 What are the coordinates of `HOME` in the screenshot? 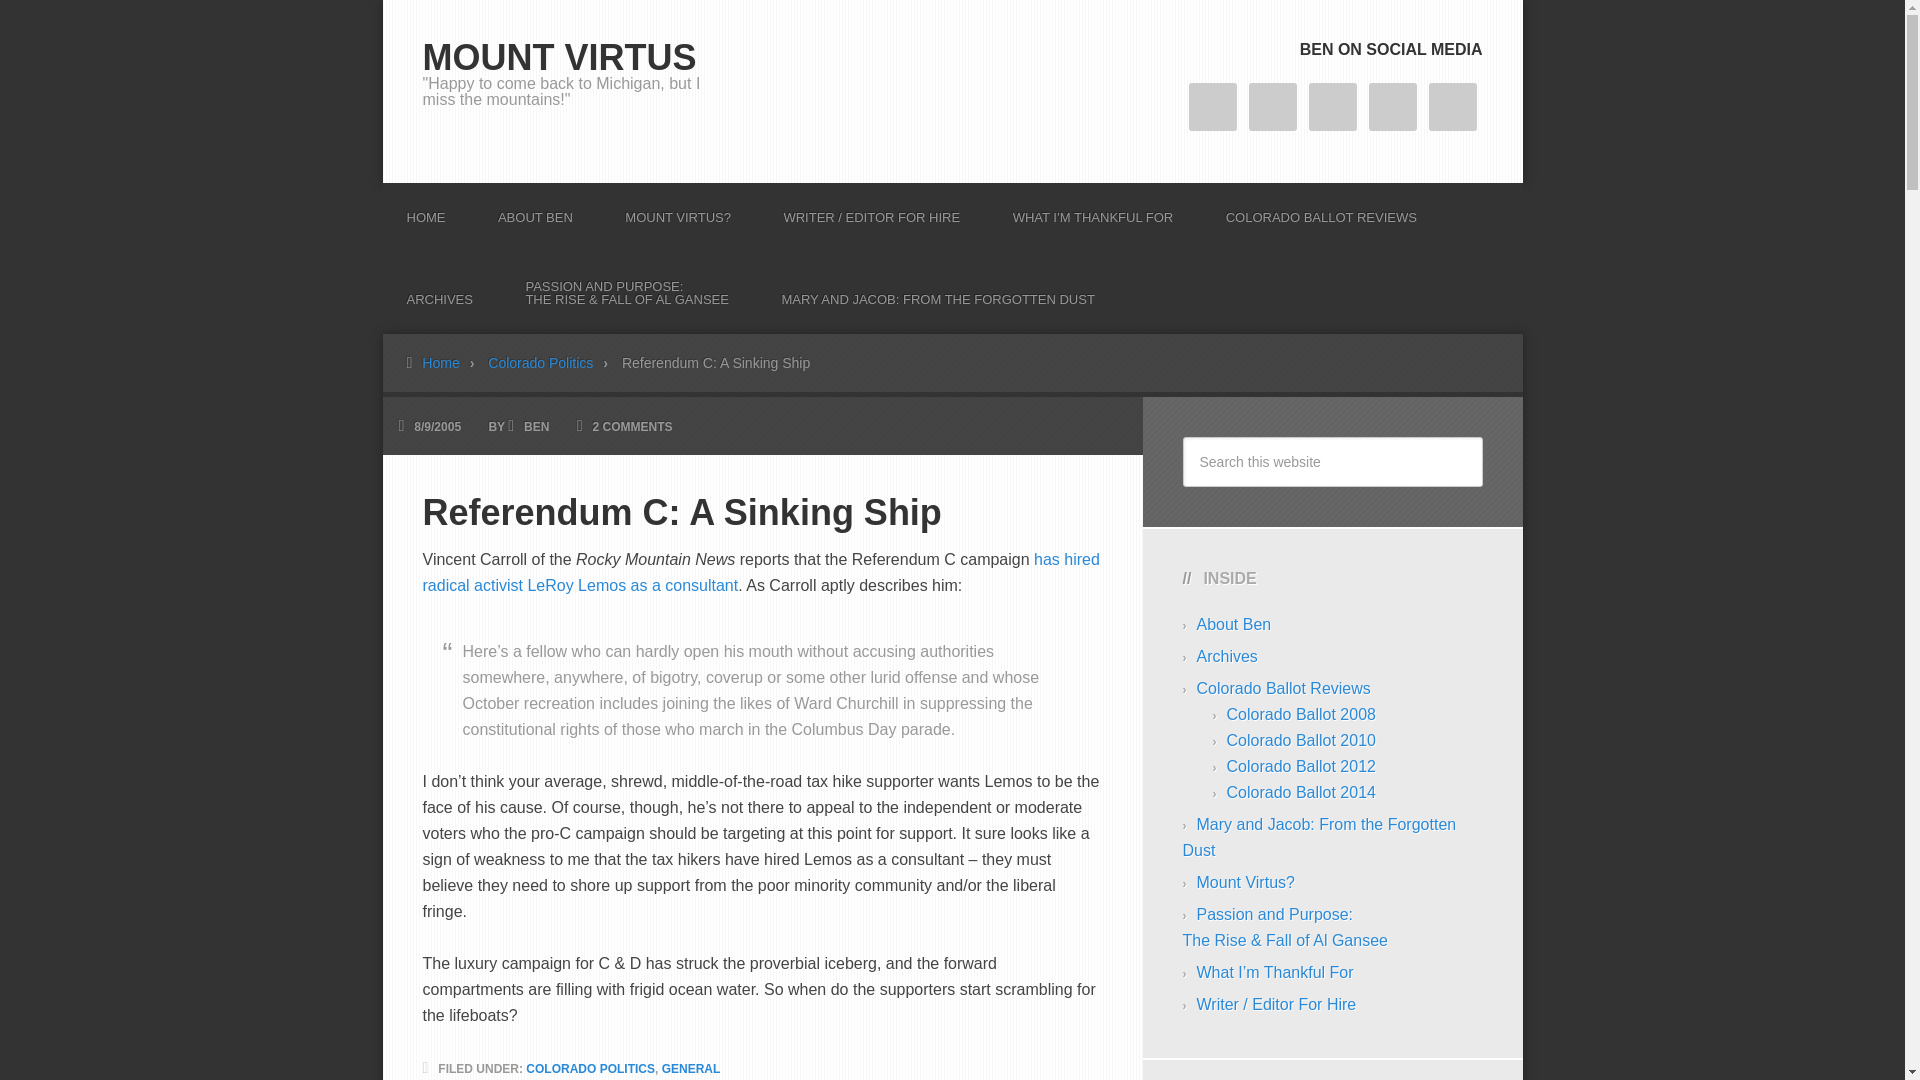 It's located at (425, 210).